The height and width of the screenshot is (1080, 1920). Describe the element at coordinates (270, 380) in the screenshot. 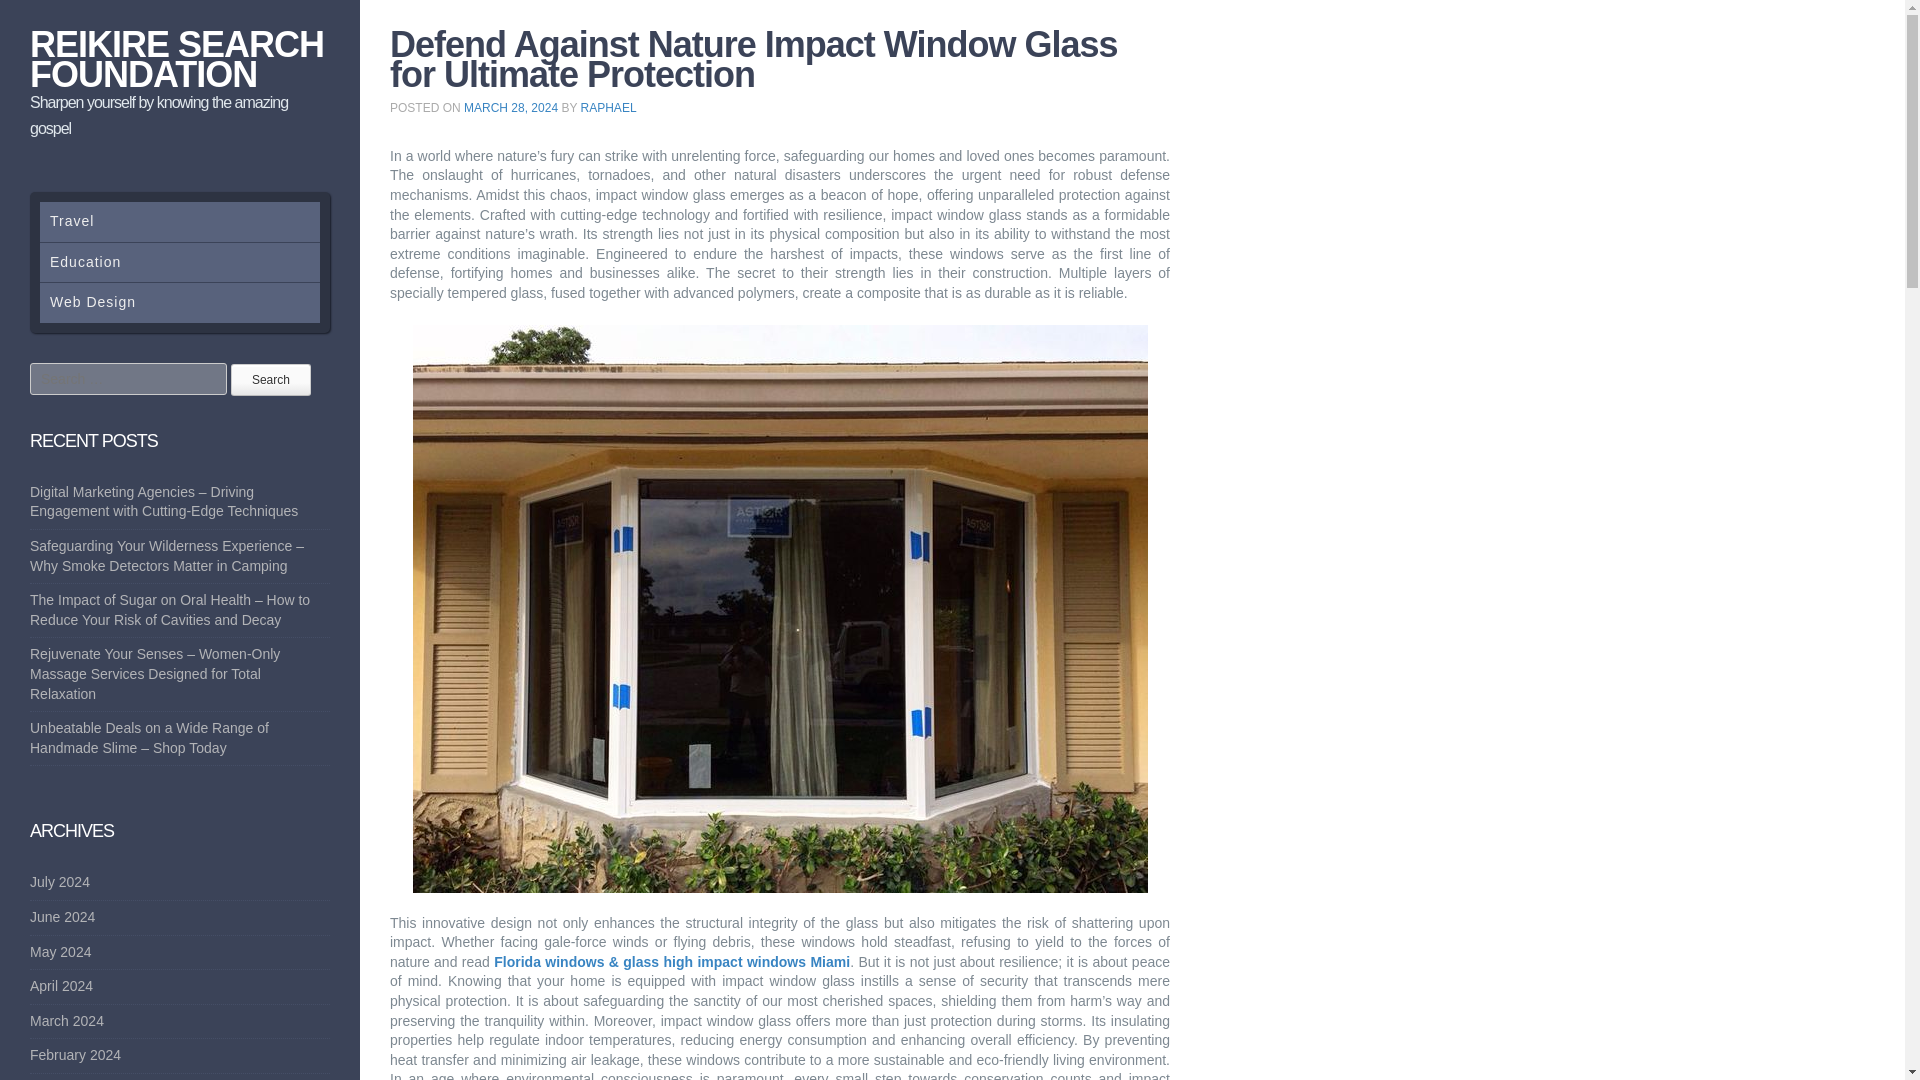

I see `Search` at that location.